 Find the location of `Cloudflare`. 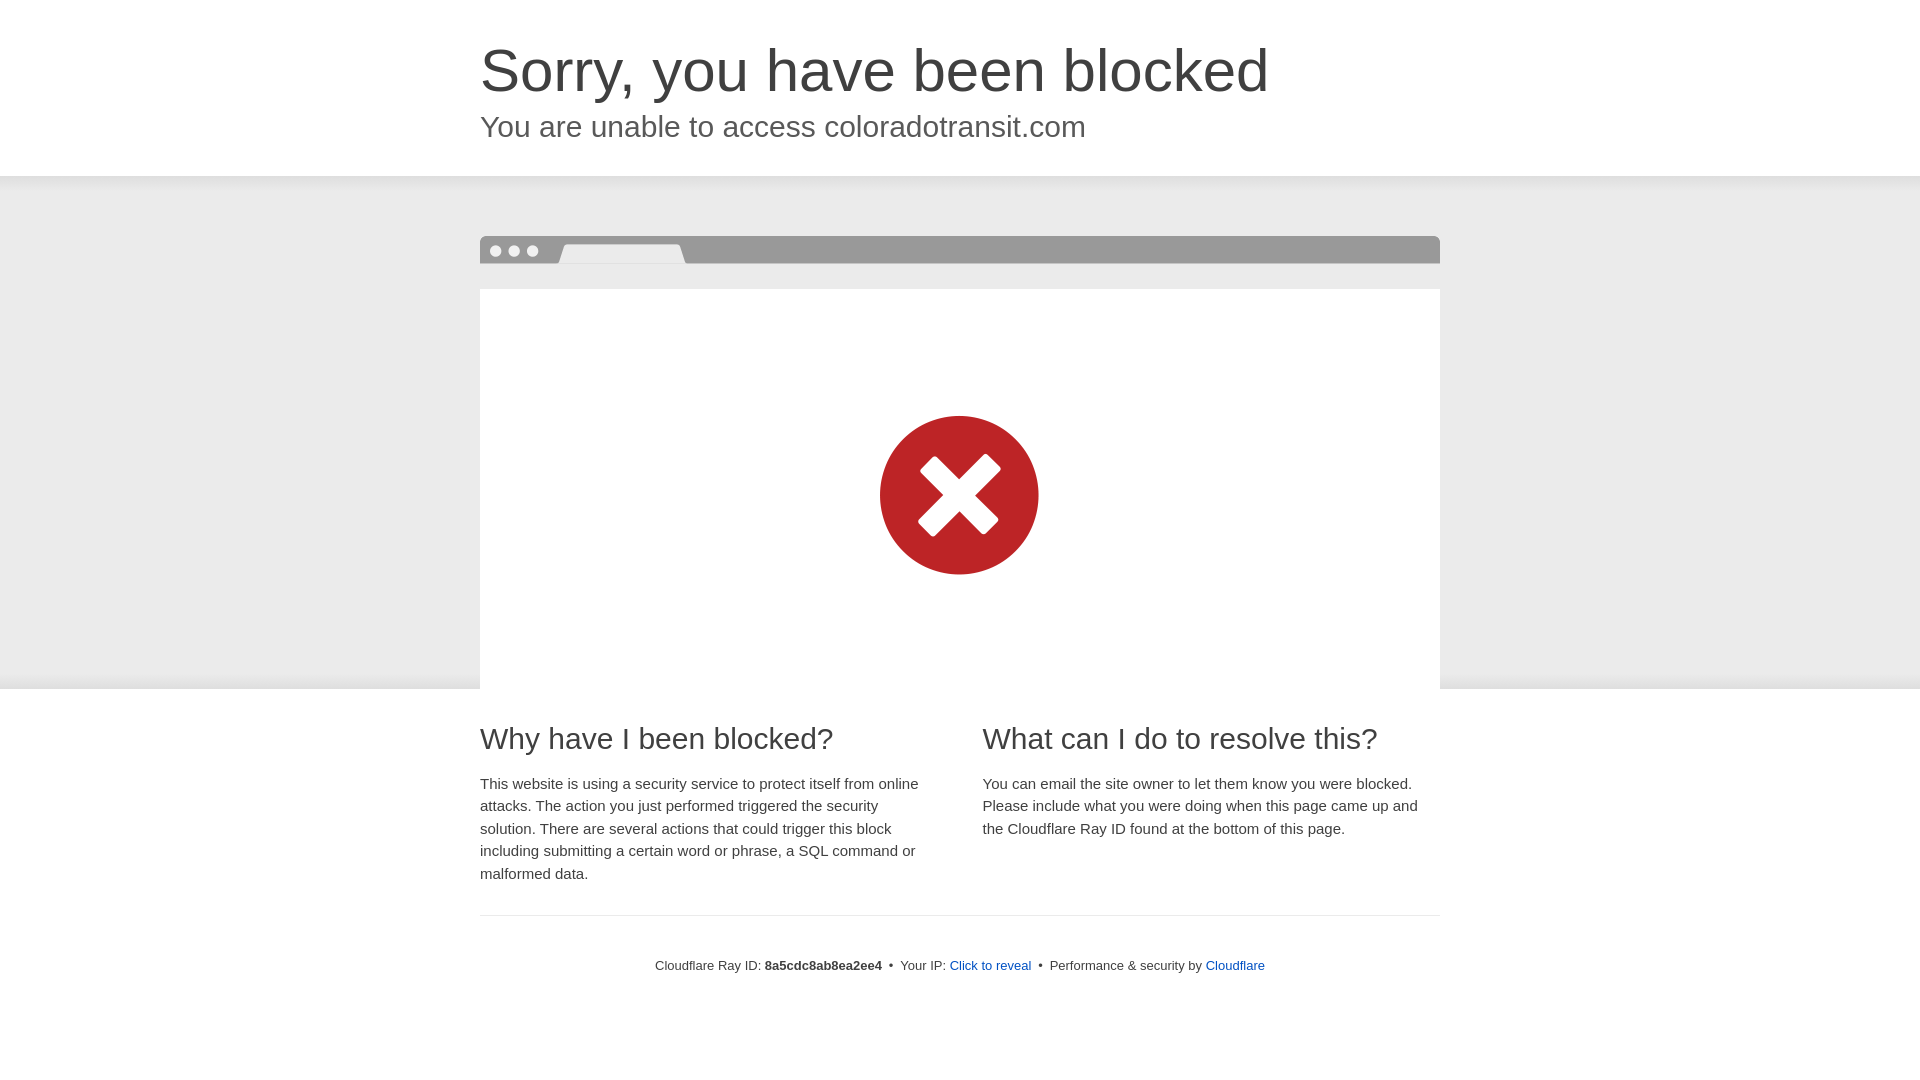

Cloudflare is located at coordinates (1235, 965).